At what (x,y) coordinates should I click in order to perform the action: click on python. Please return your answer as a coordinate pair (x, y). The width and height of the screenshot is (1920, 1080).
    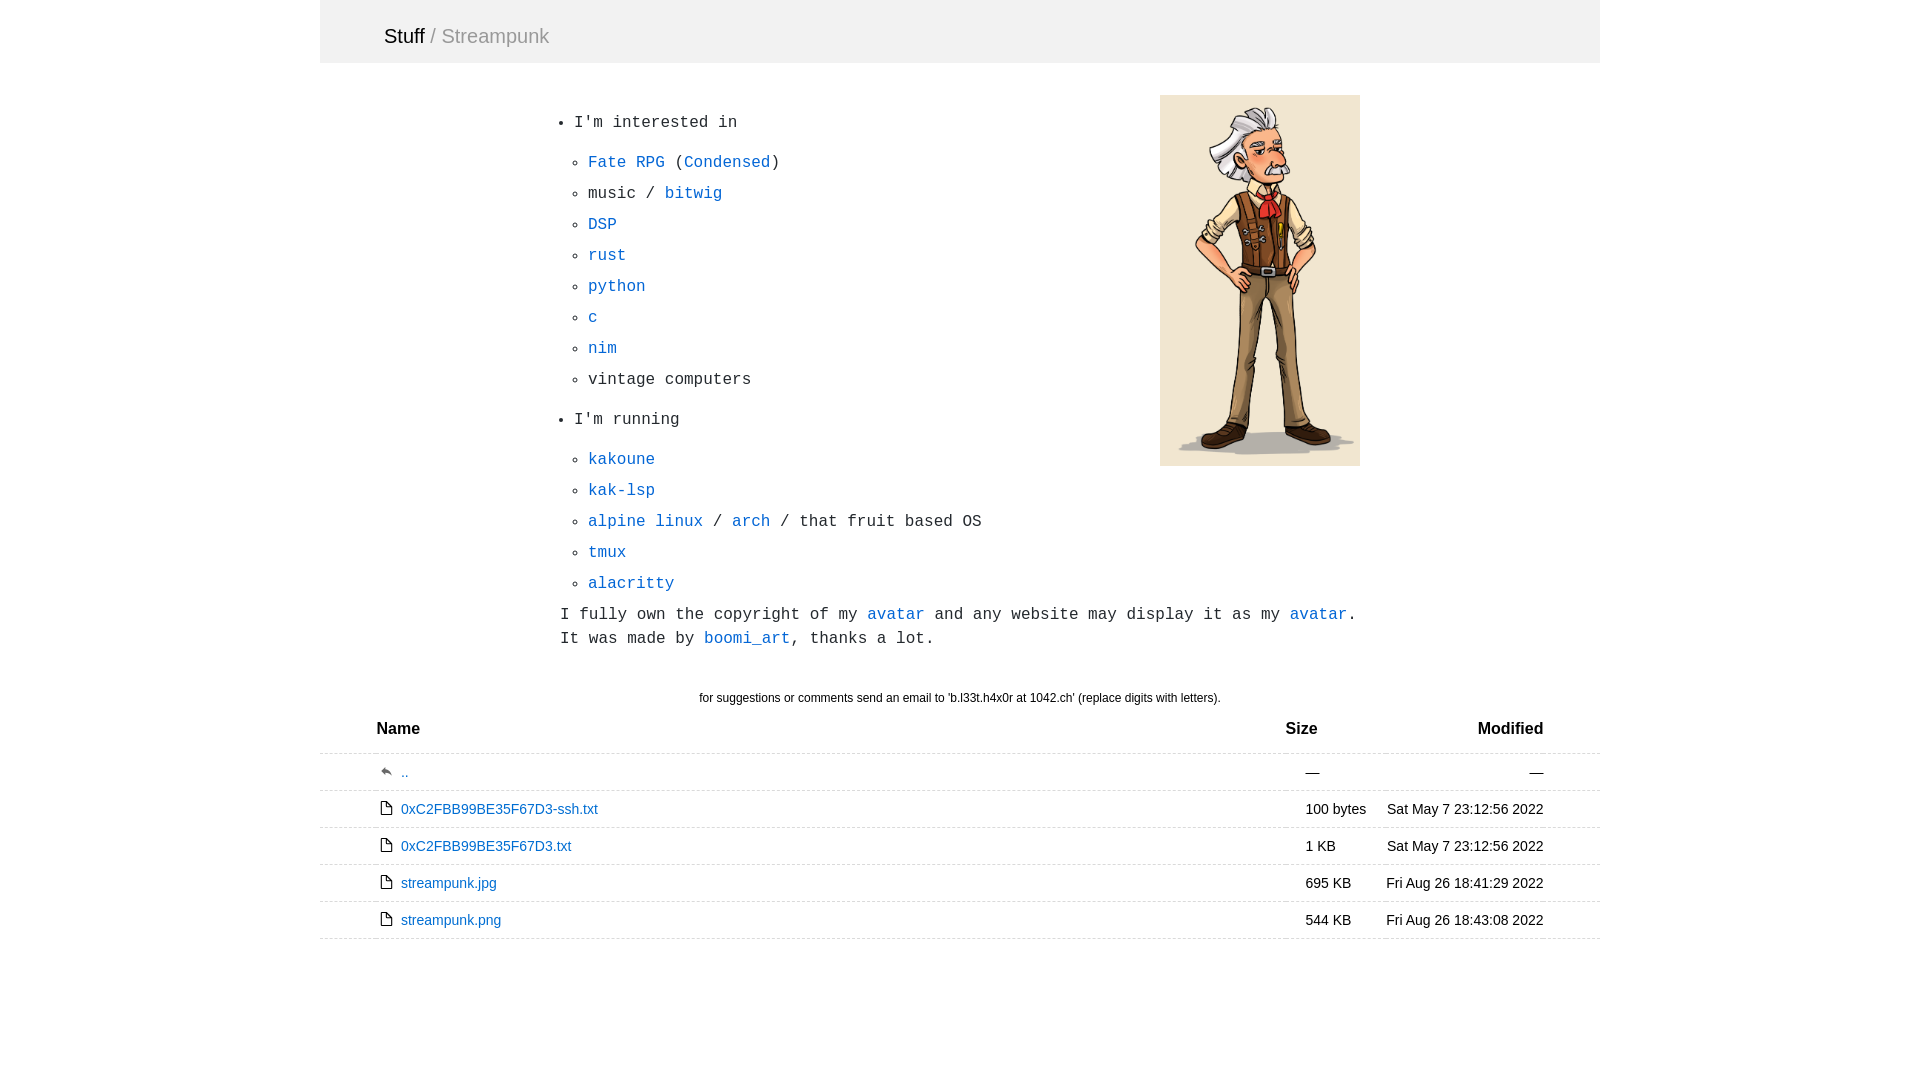
    Looking at the image, I should click on (617, 287).